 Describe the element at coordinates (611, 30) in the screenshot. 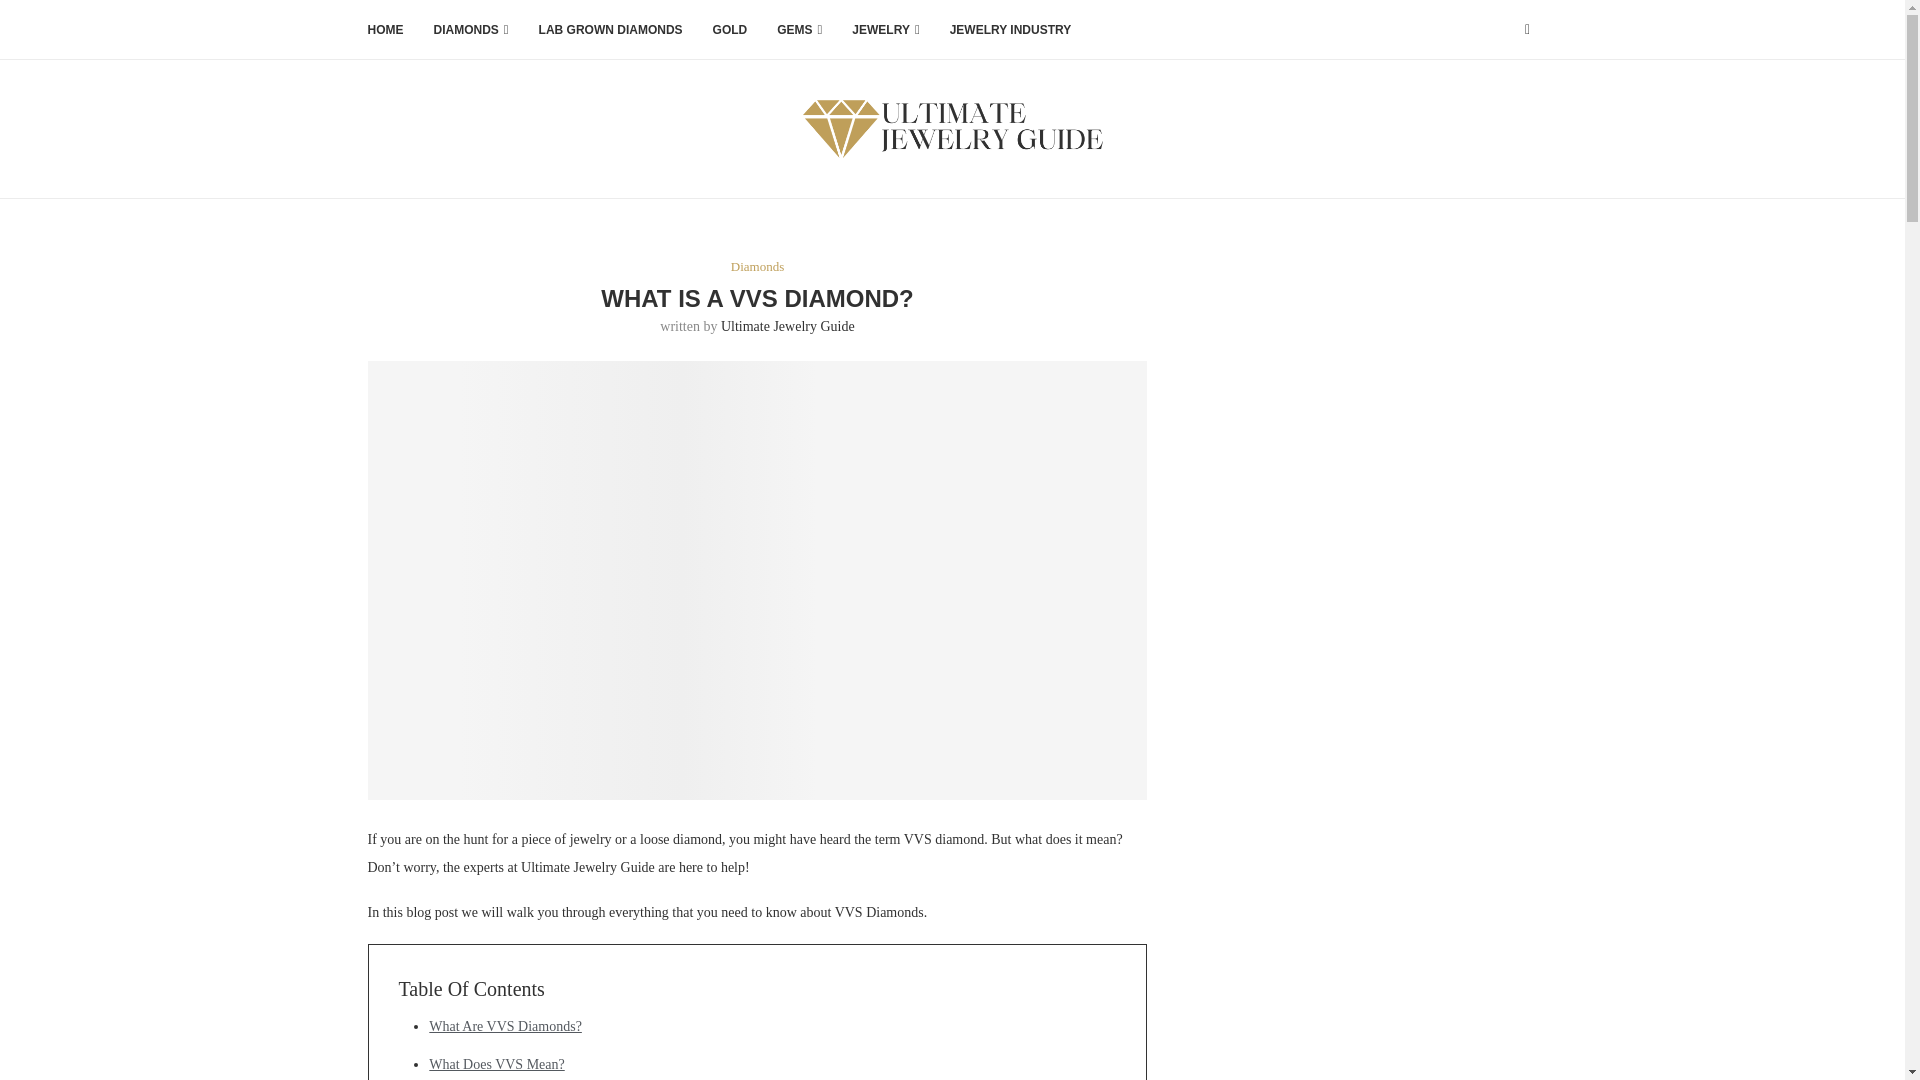

I see `LAB GROWN DIAMONDS` at that location.